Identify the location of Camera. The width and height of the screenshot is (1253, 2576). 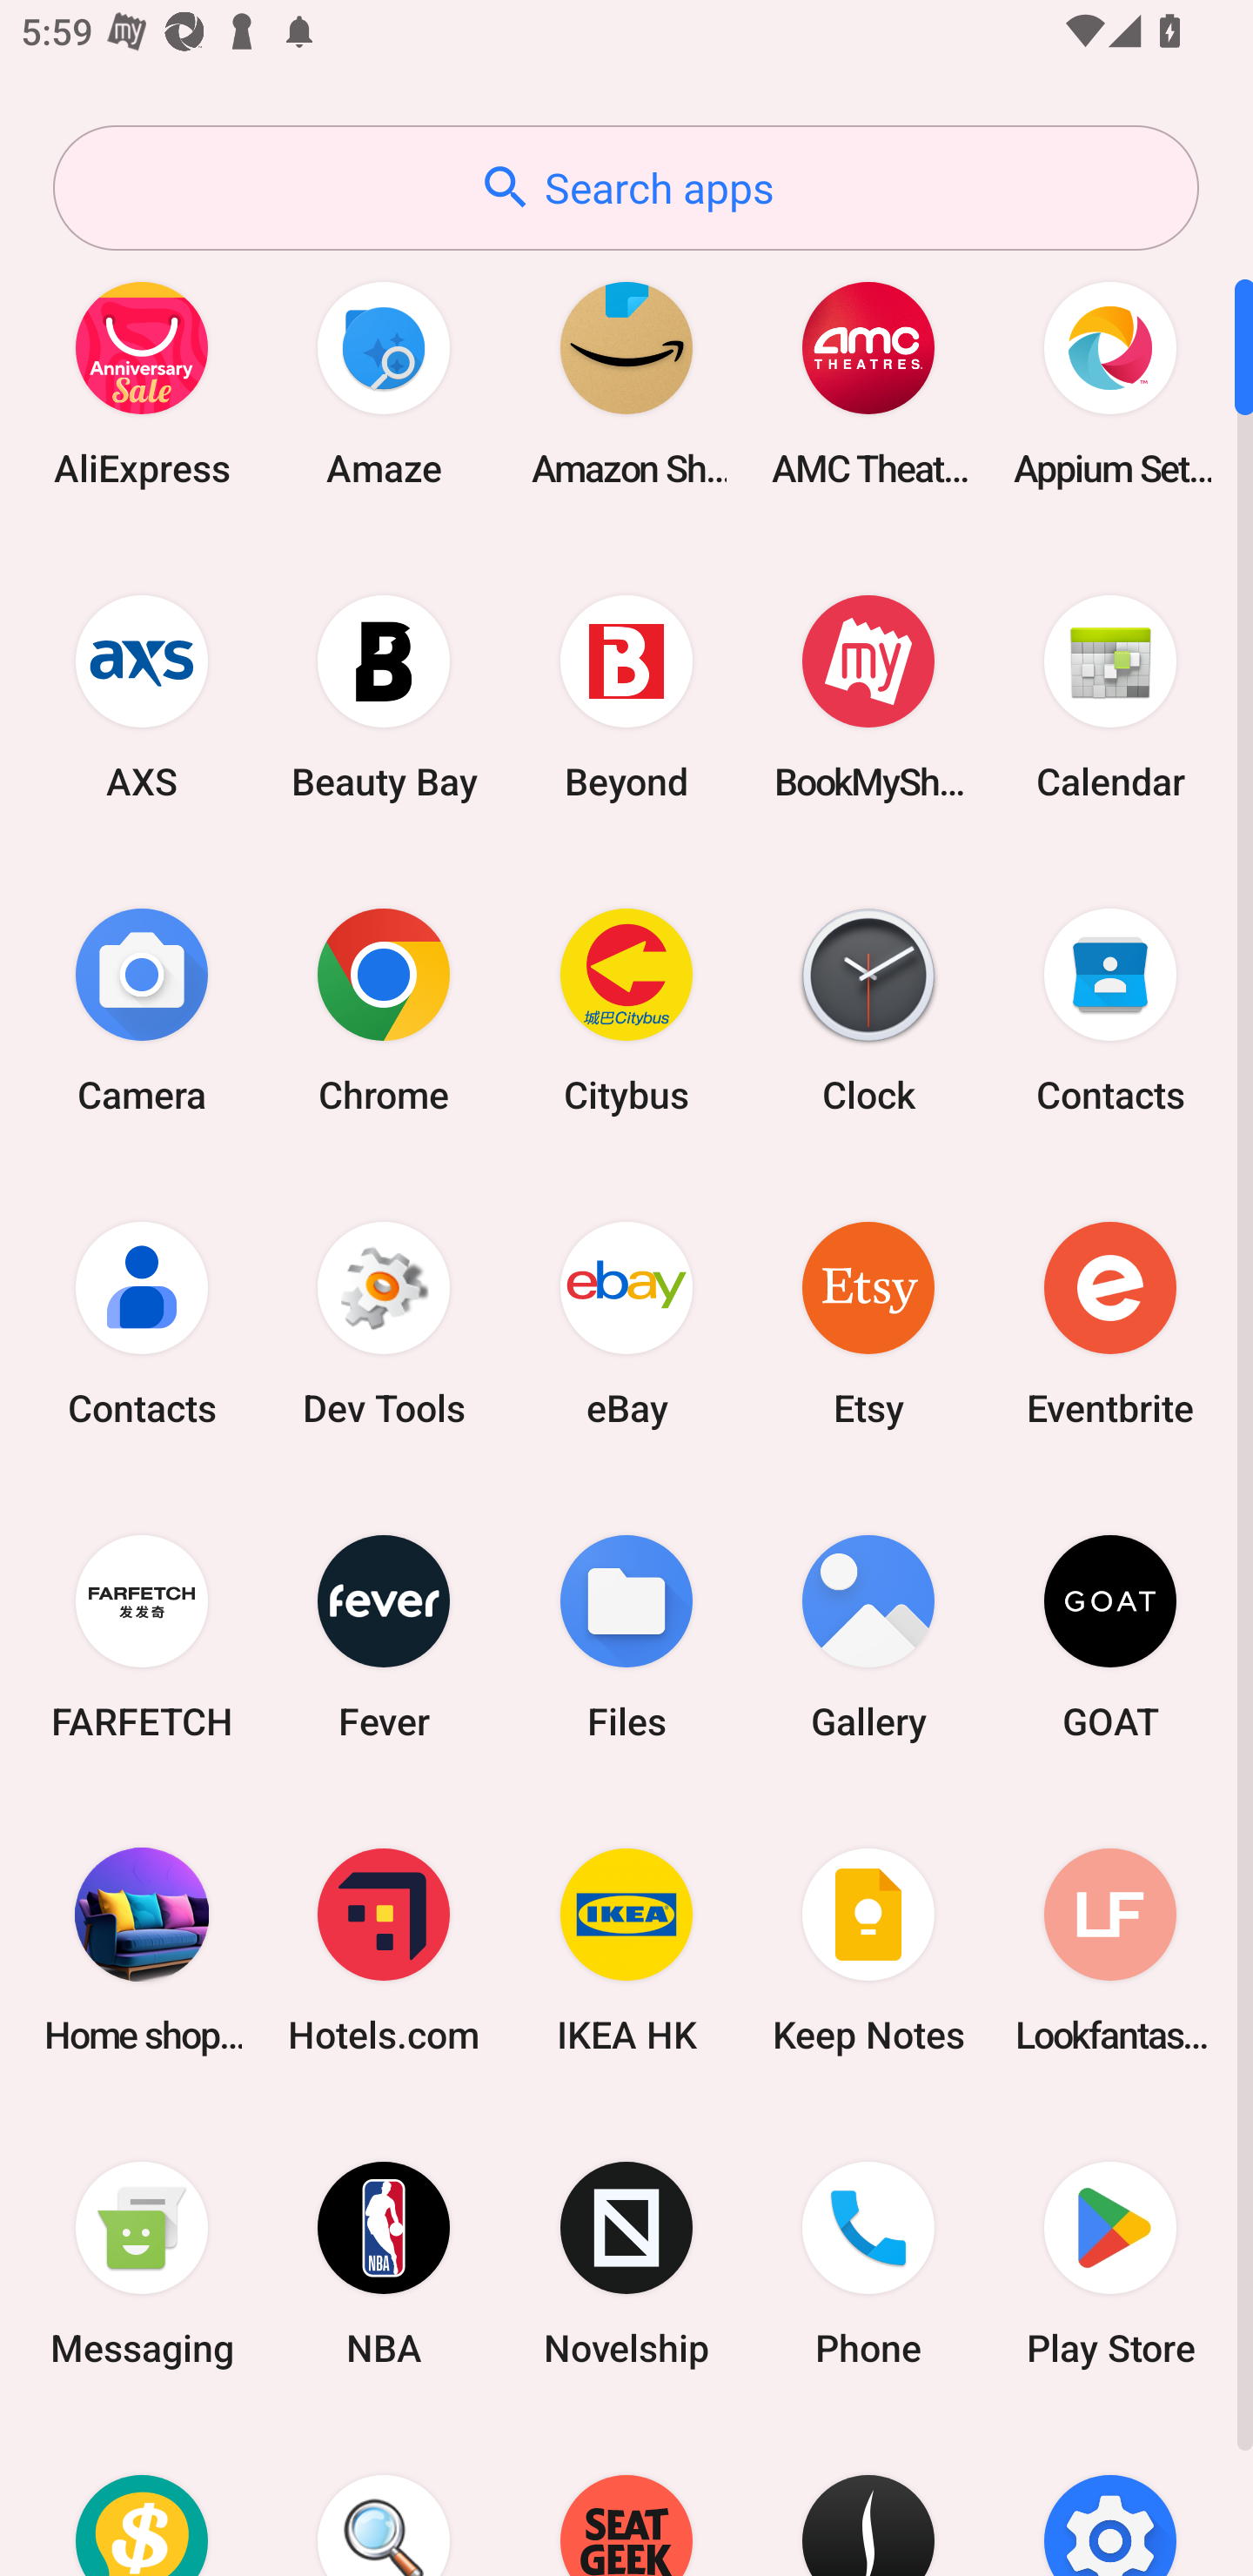
(142, 1010).